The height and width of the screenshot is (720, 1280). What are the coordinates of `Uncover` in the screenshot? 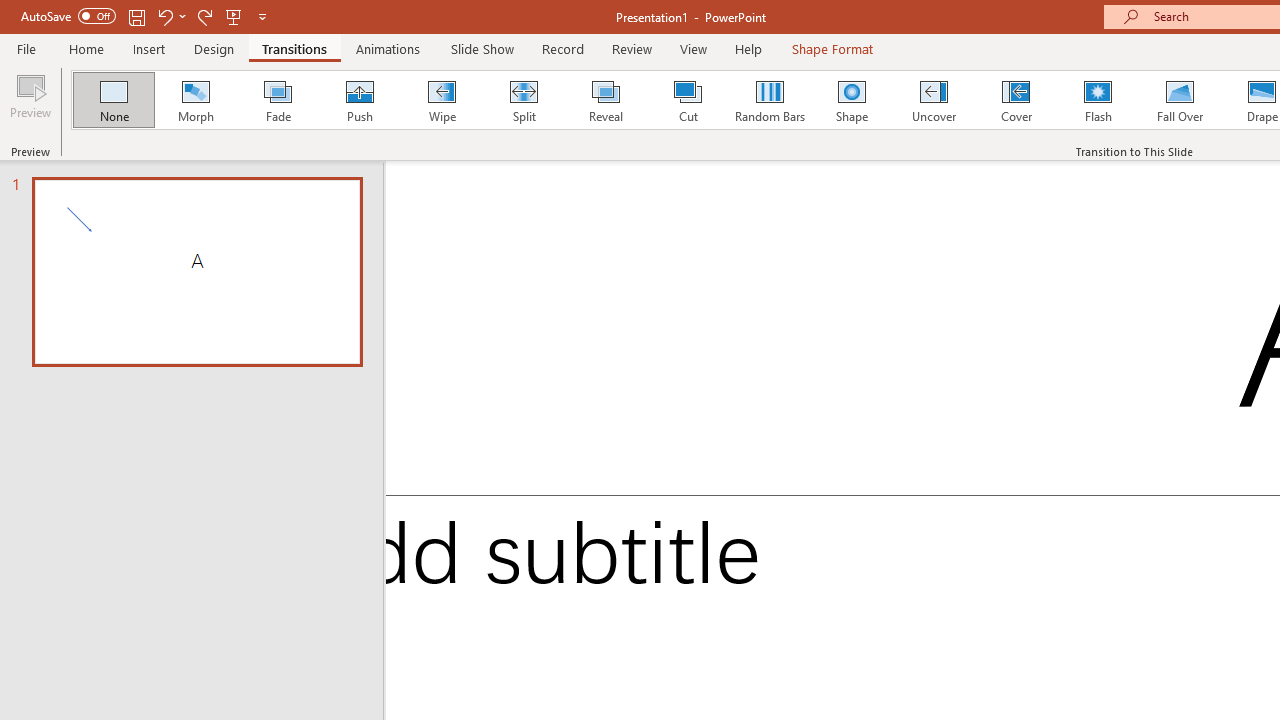 It's located at (934, 100).